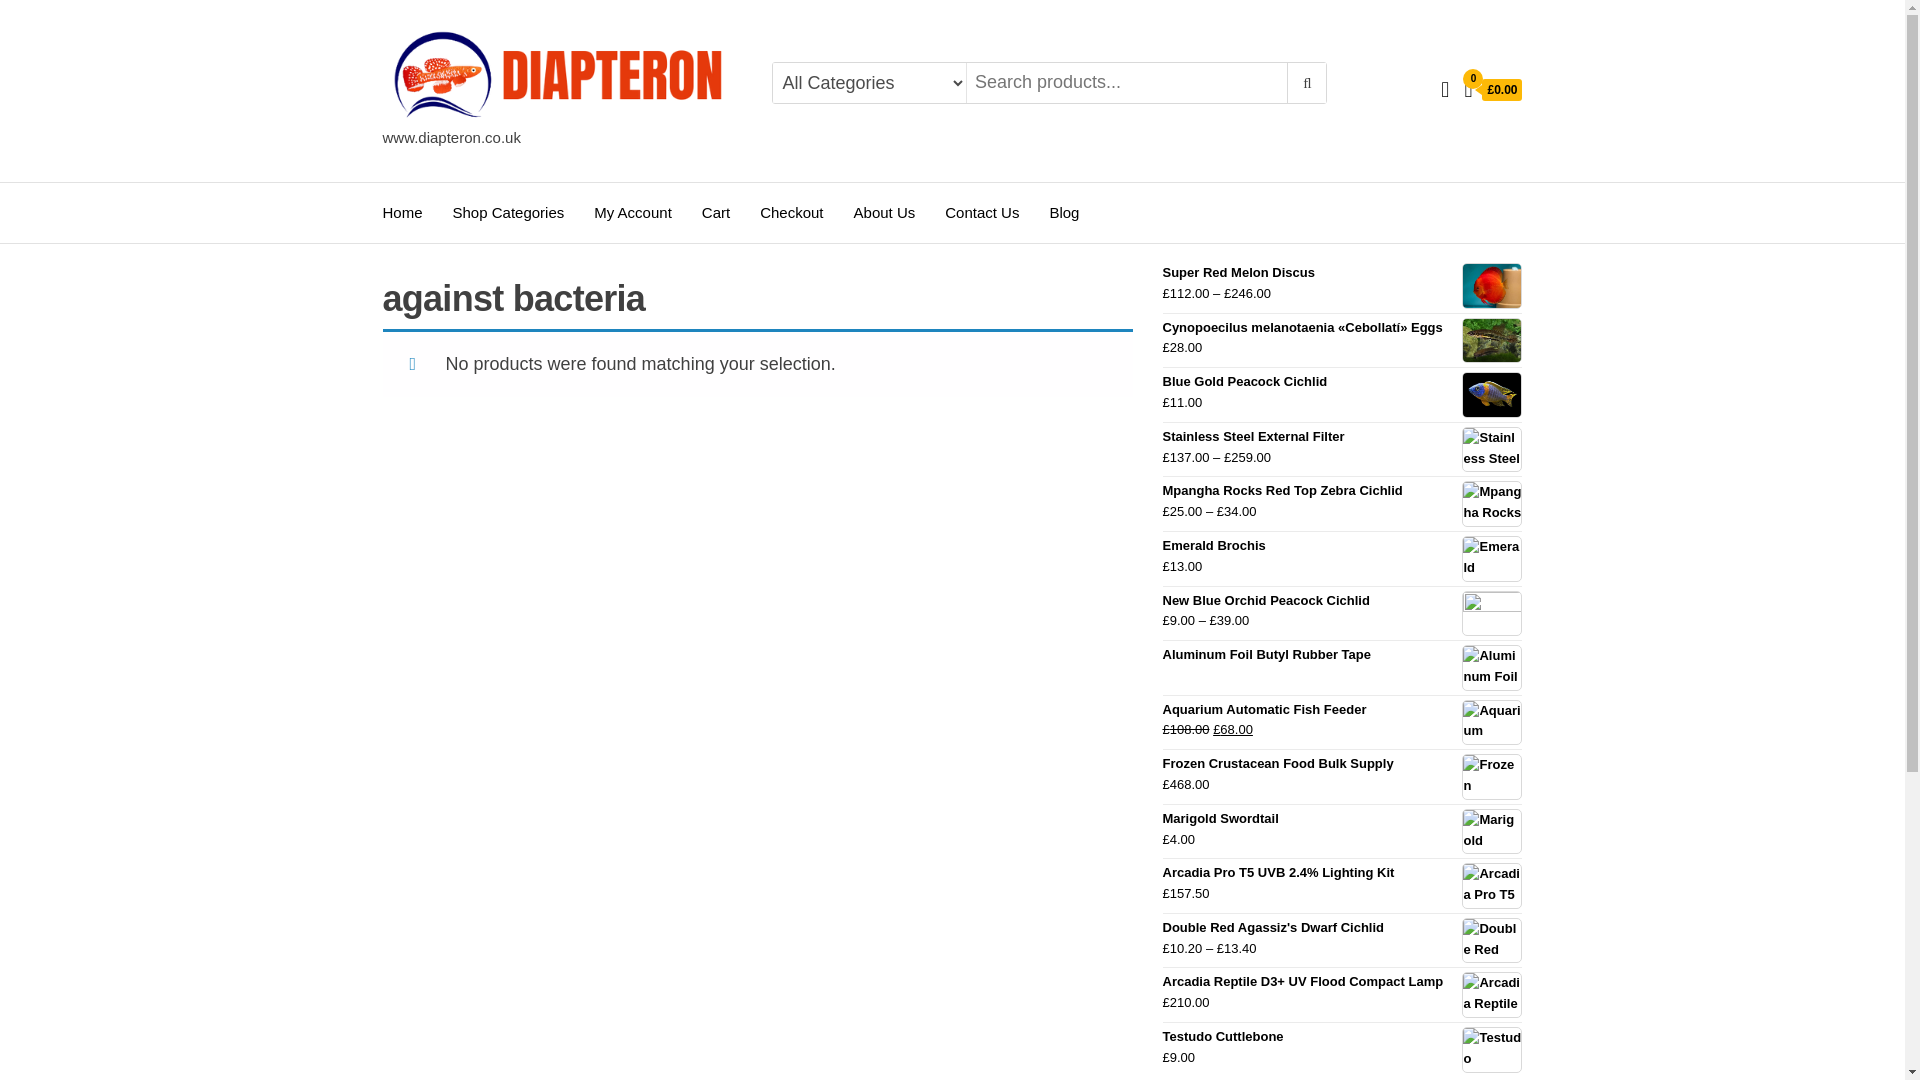 The height and width of the screenshot is (1080, 1920). Describe the element at coordinates (633, 212) in the screenshot. I see `My Account` at that location.